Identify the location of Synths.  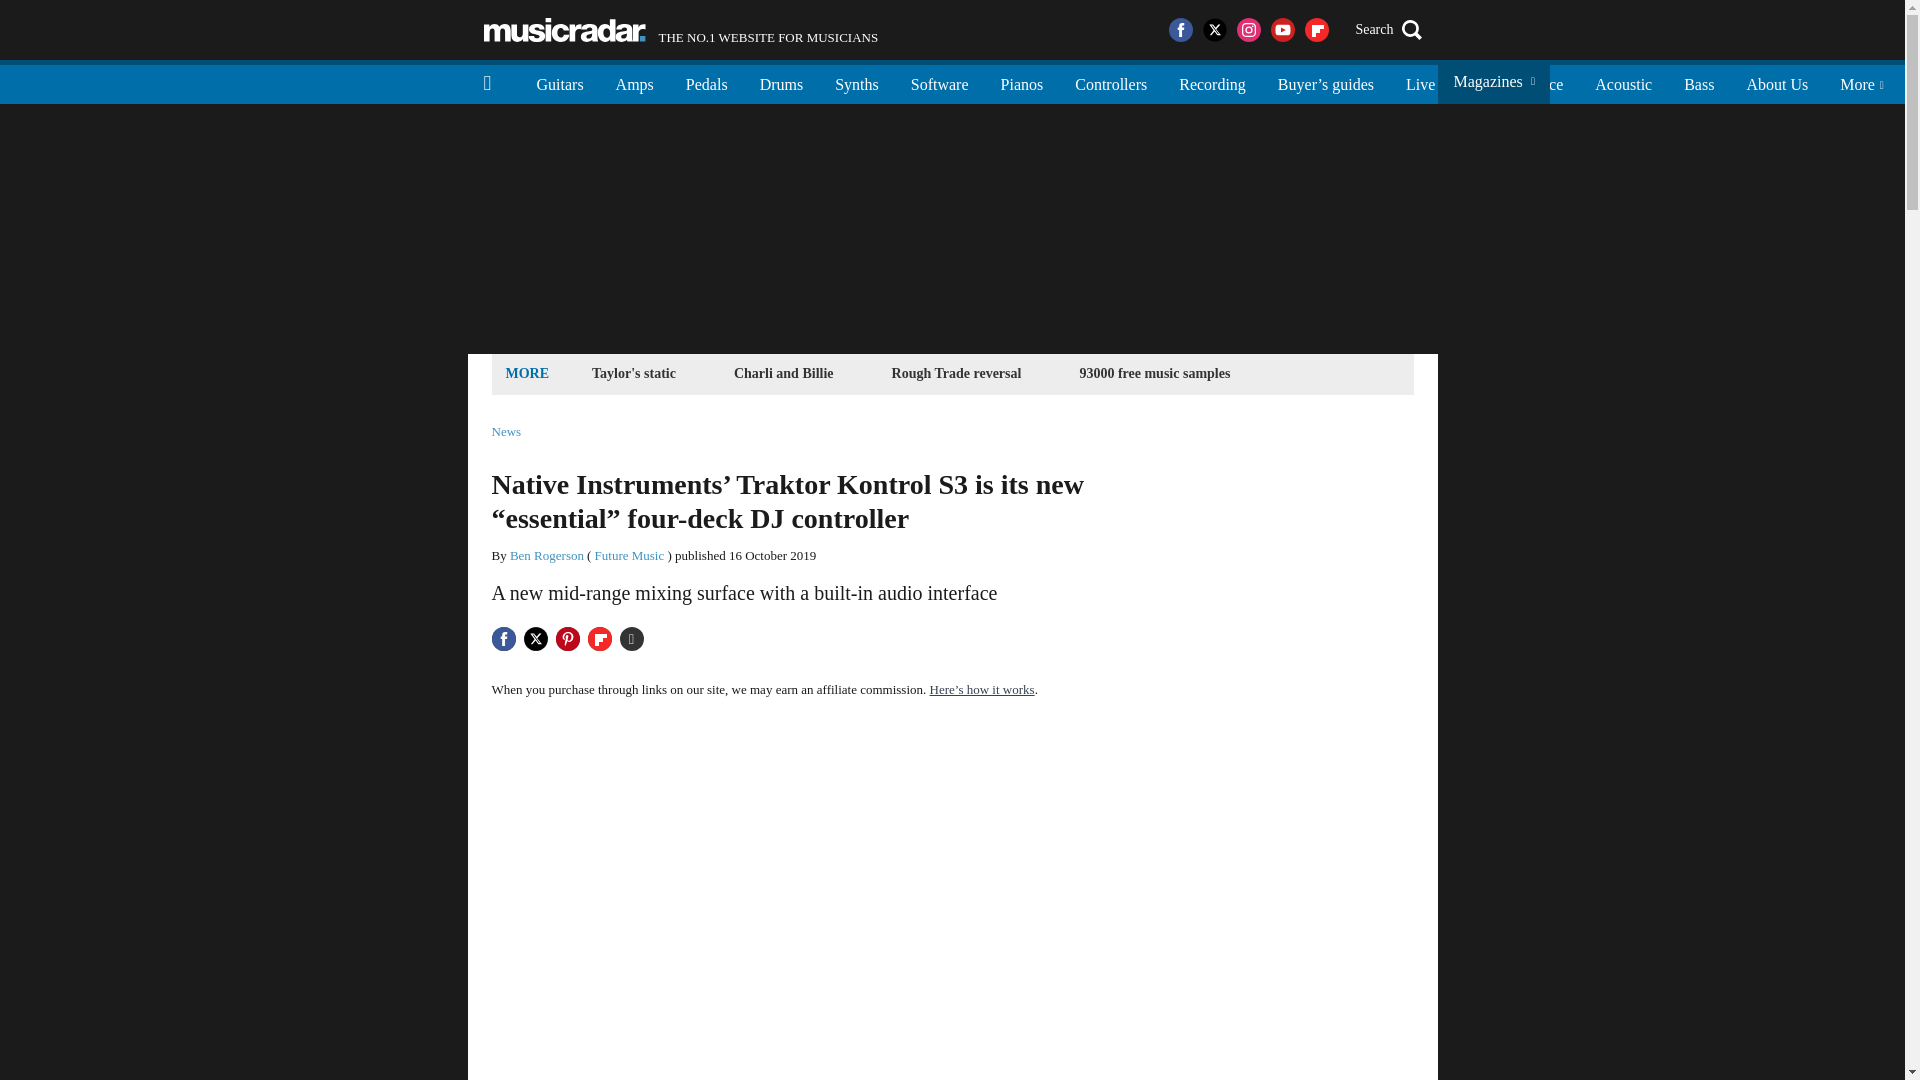
(681, 30).